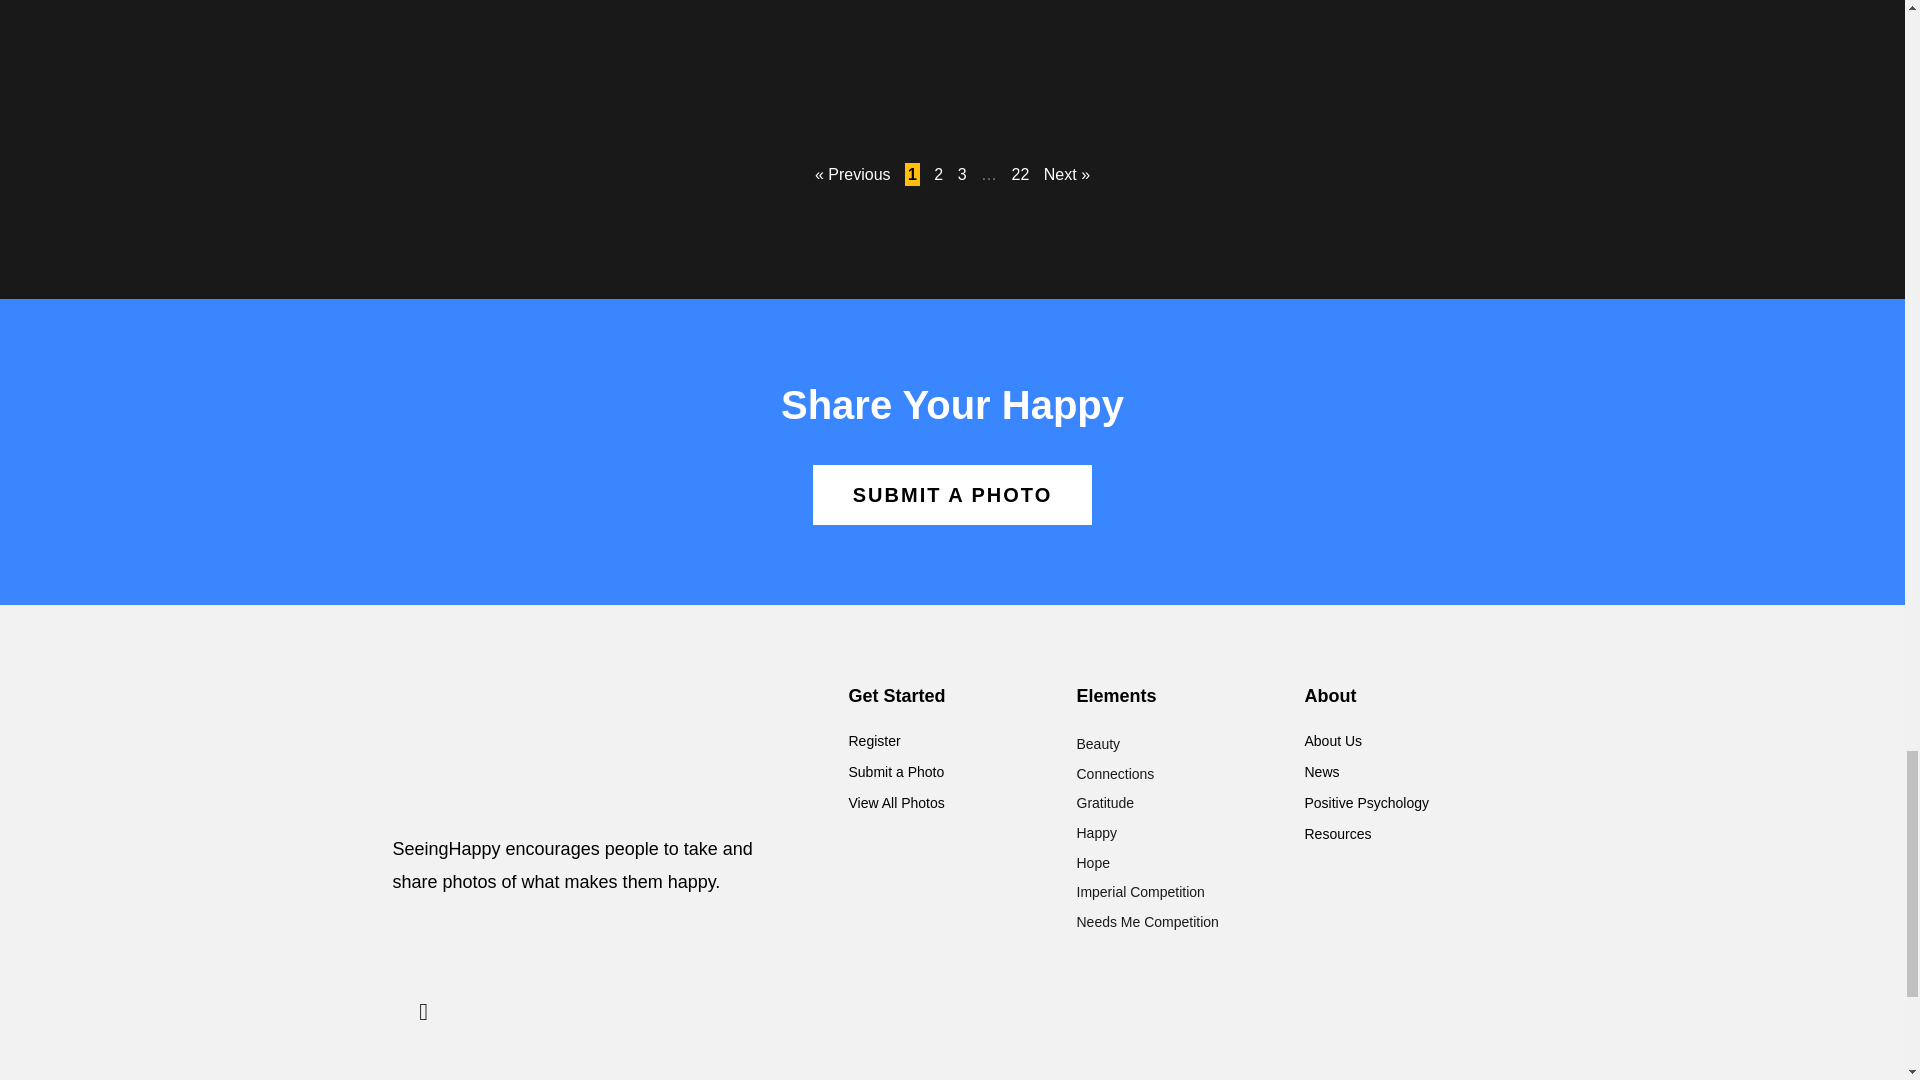 The width and height of the screenshot is (1920, 1080). I want to click on seeing-happy-logo-01, so click(589, 748).